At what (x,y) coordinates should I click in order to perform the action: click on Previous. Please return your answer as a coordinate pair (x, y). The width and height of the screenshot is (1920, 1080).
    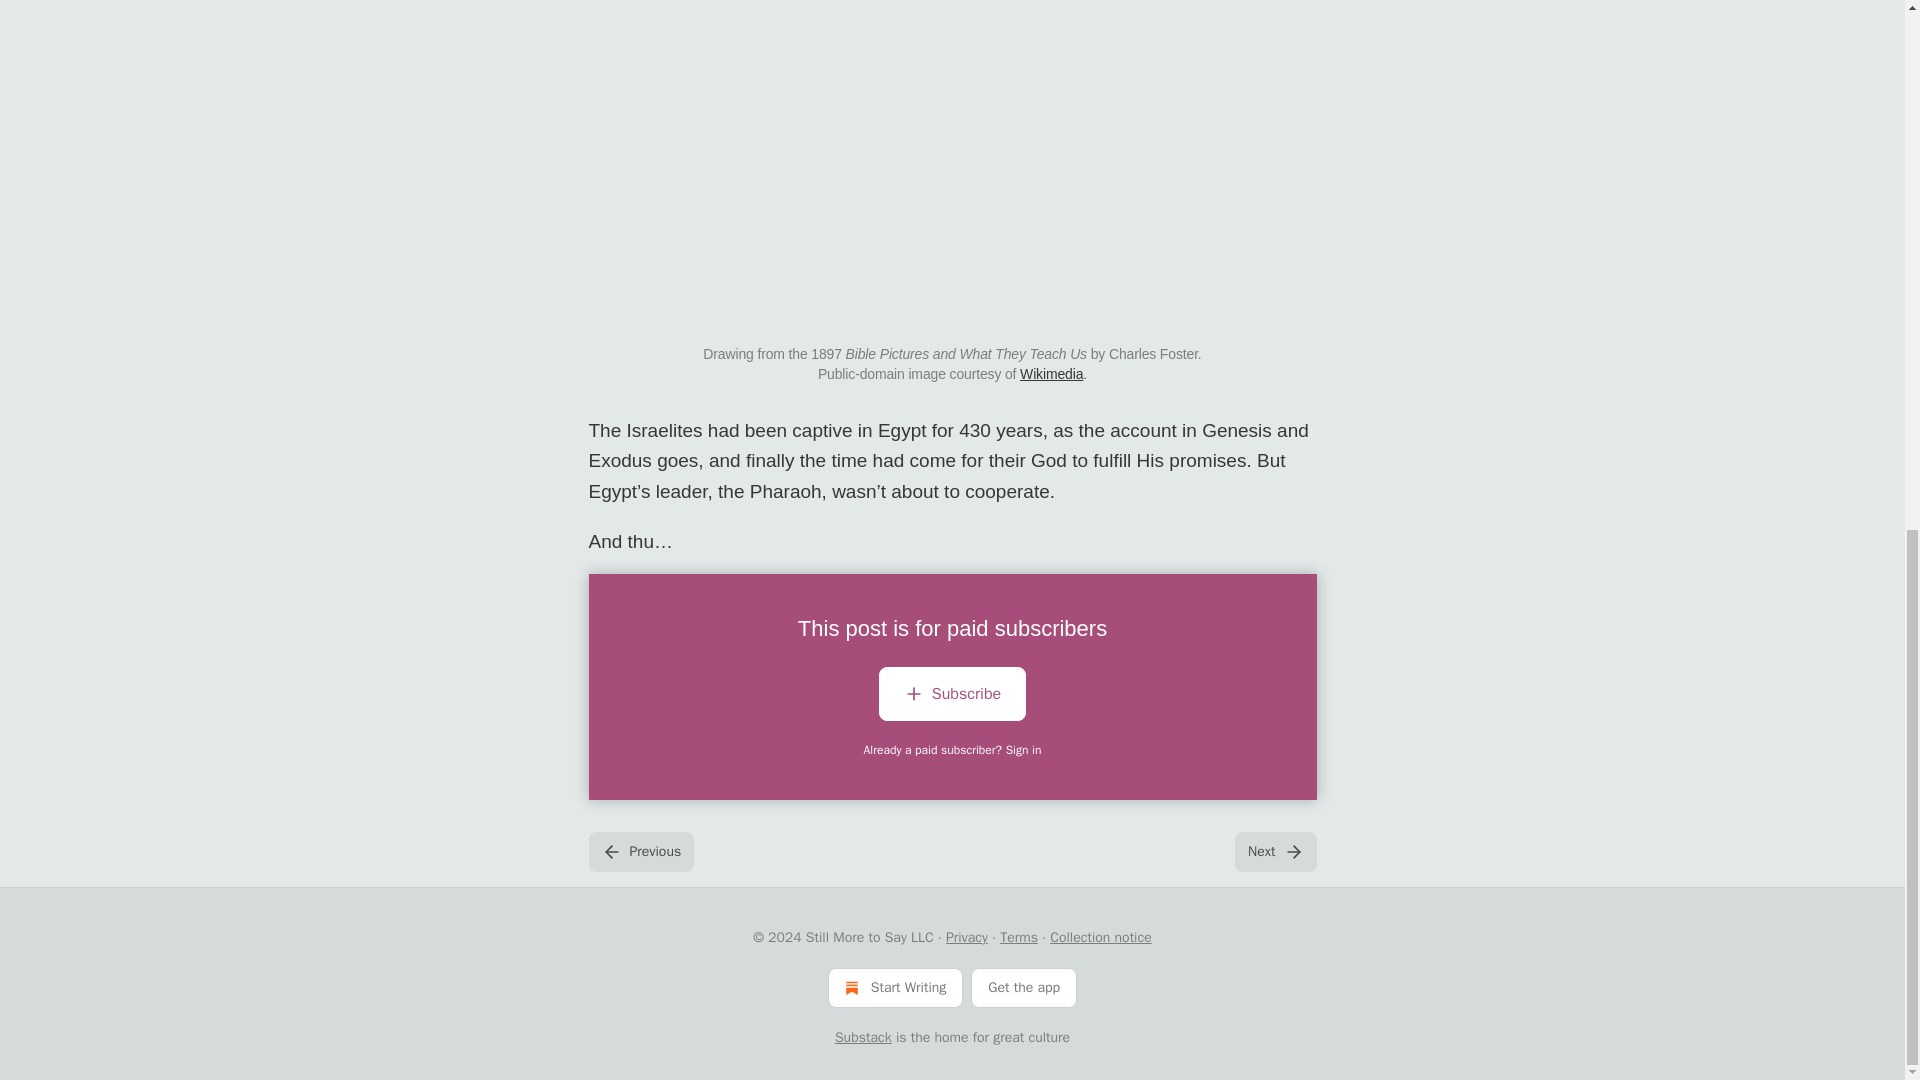
    Looking at the image, I should click on (640, 851).